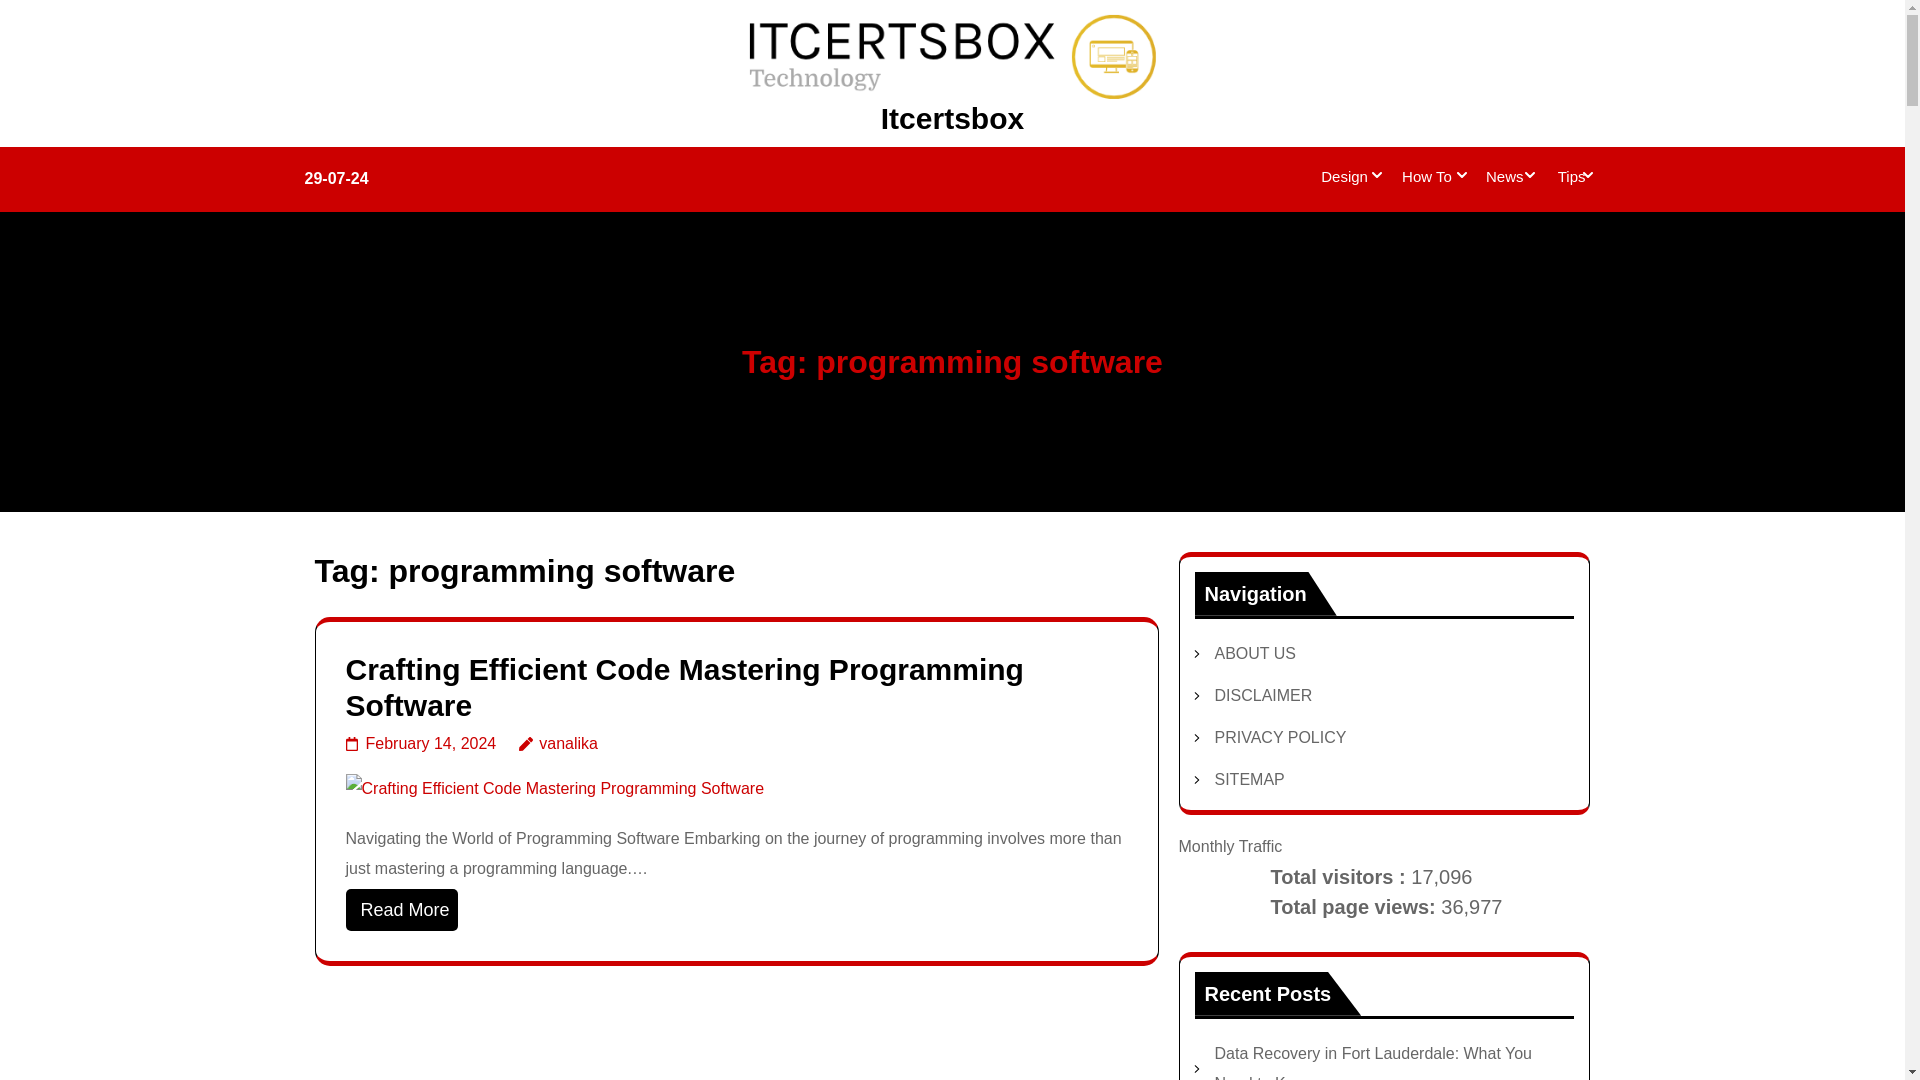  Describe the element at coordinates (684, 688) in the screenshot. I see `Crafting Efficient Code Mastering Programming Software` at that location.